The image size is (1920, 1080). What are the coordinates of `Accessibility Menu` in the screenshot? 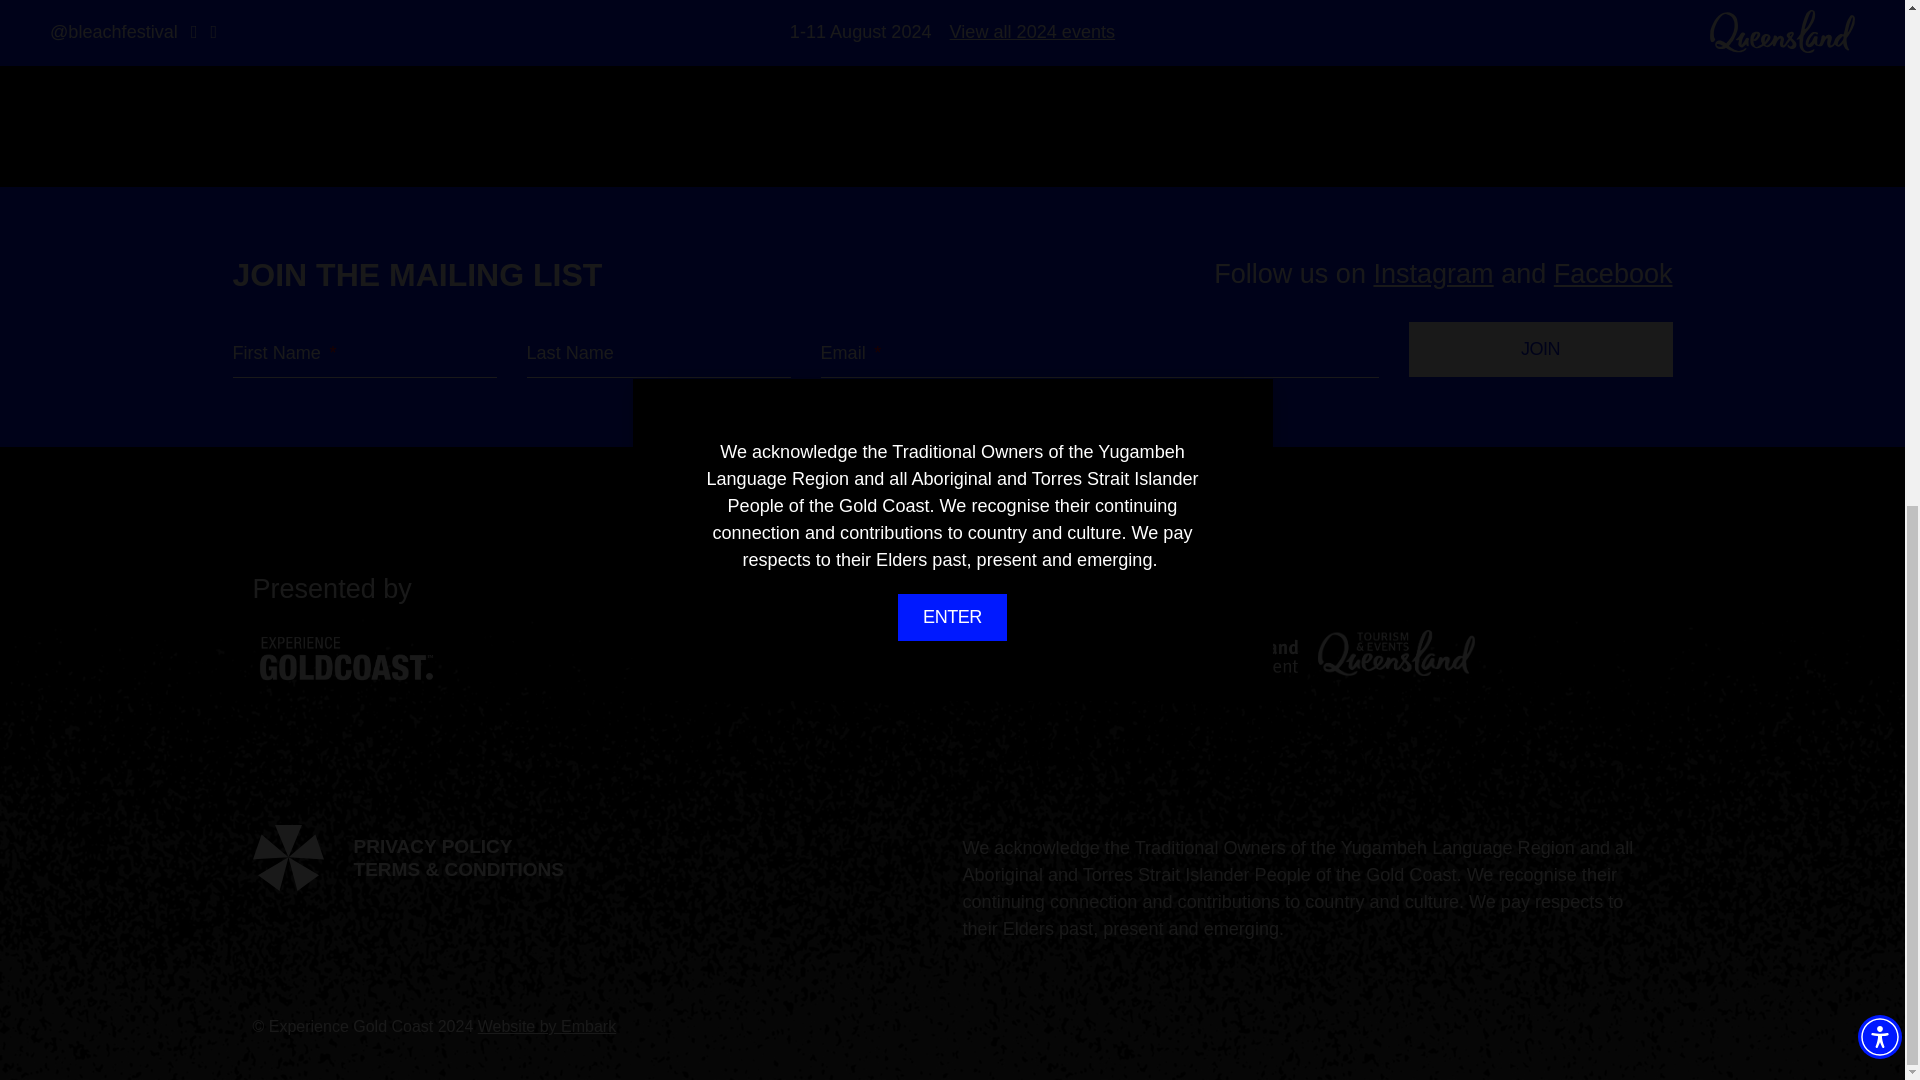 It's located at (1880, 88).